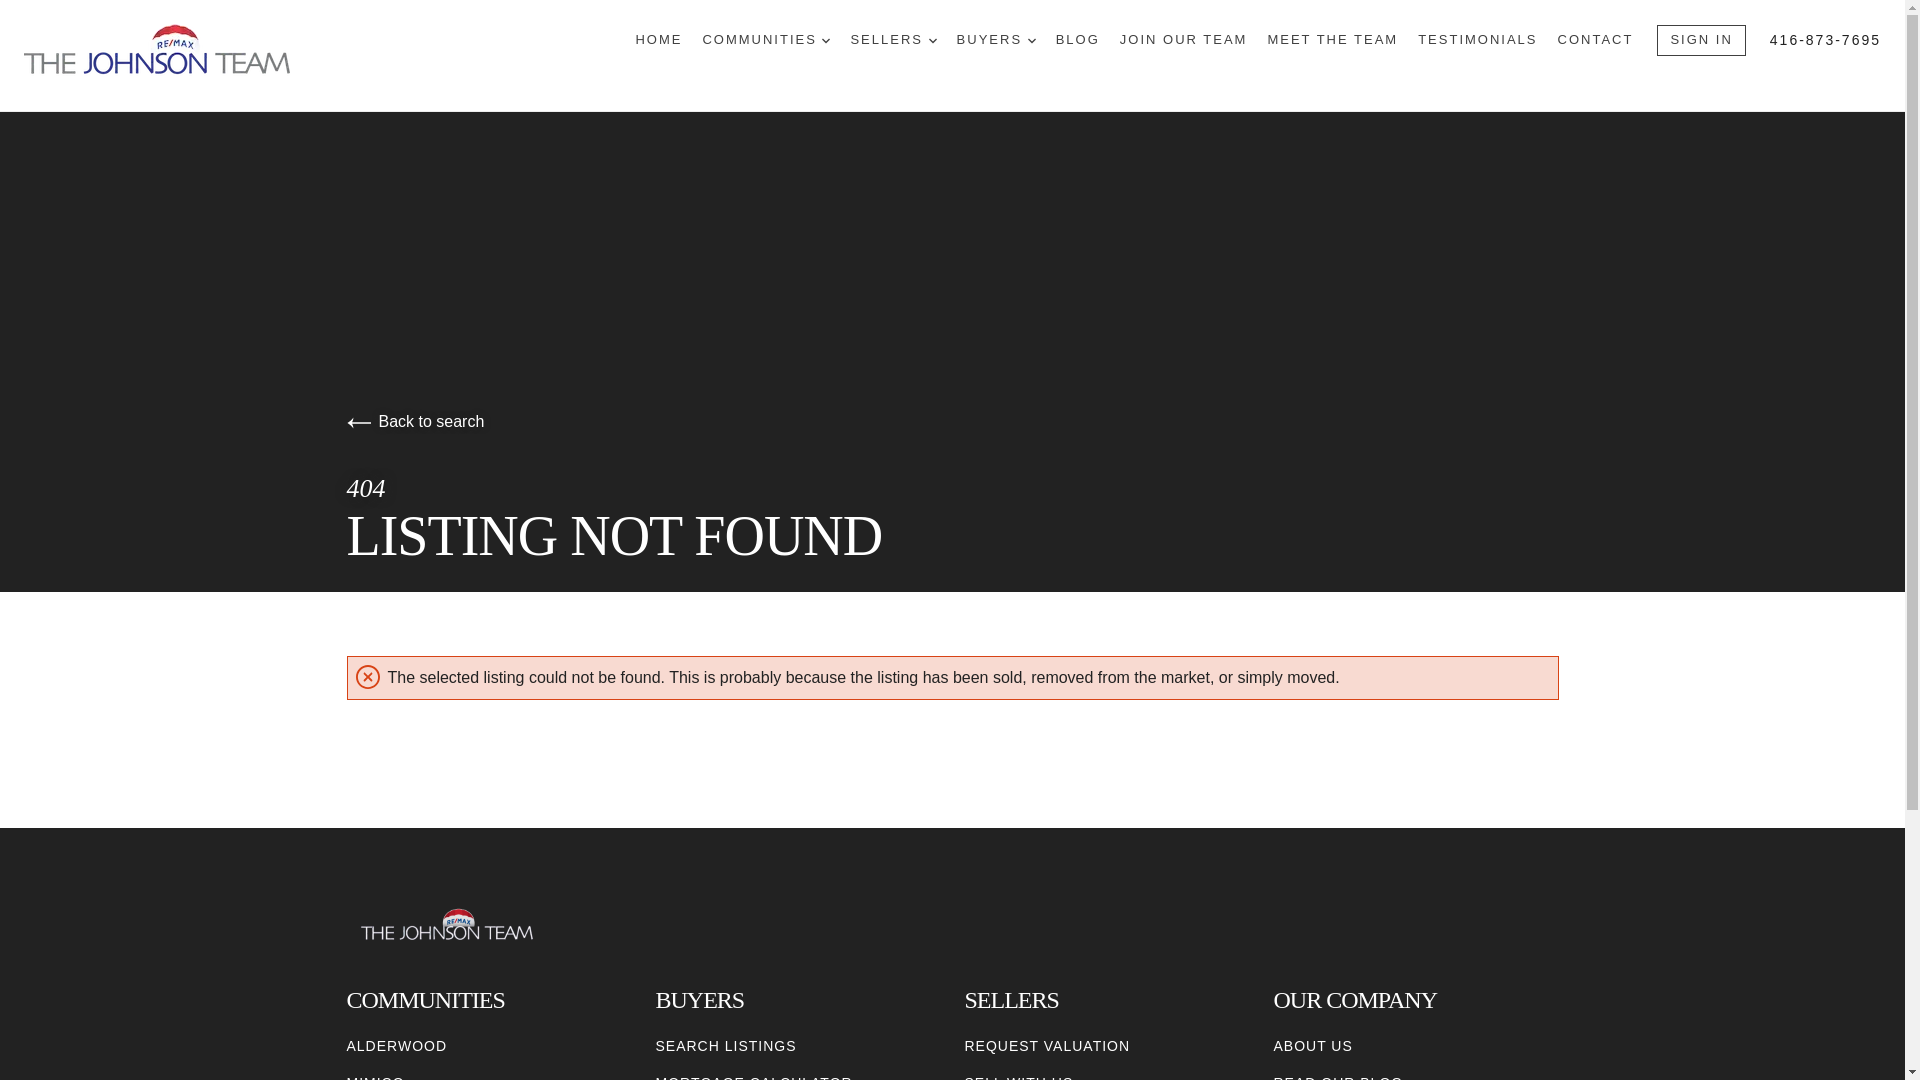 The image size is (1920, 1080). I want to click on HOME, so click(658, 40).